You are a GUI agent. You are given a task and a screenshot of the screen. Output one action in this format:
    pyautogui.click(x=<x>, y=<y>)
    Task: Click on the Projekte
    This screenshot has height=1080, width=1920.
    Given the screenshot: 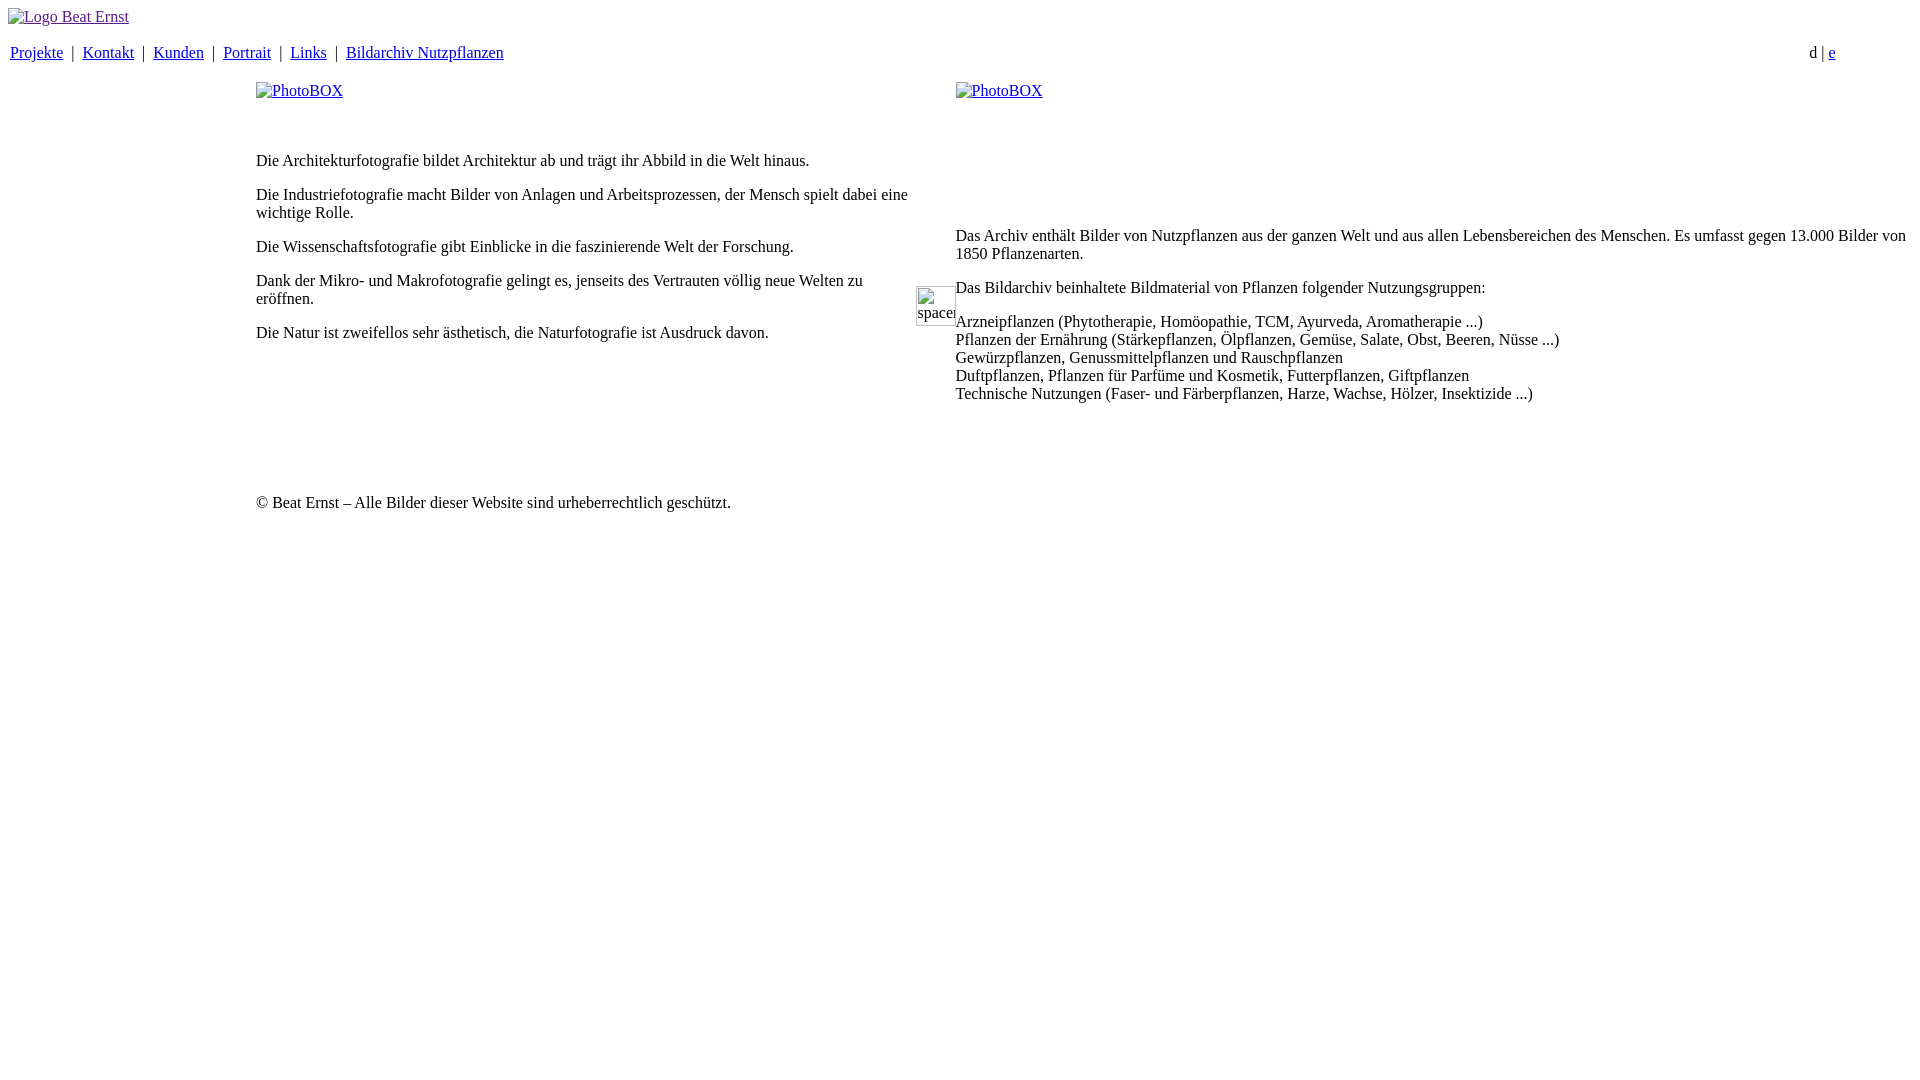 What is the action you would take?
    pyautogui.click(x=36, y=52)
    